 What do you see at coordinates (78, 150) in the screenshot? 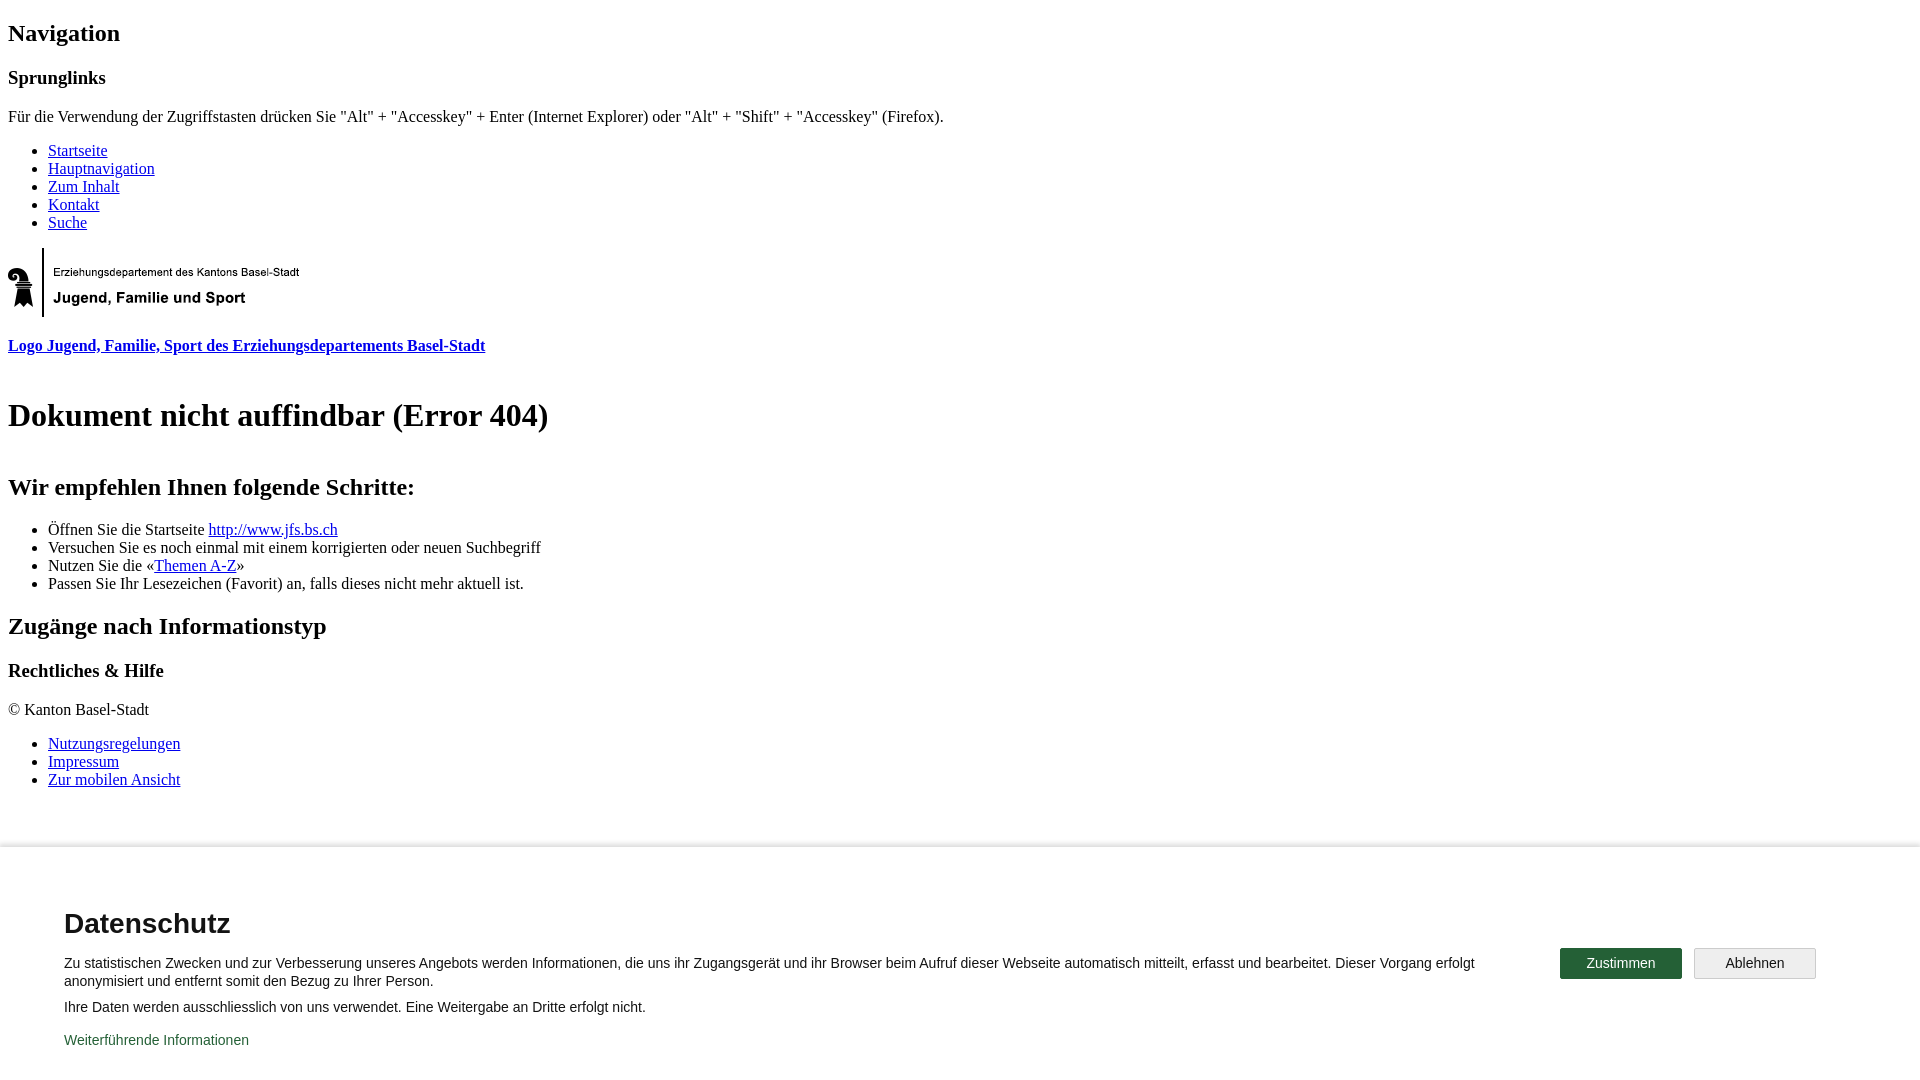
I see `Startseite` at bounding box center [78, 150].